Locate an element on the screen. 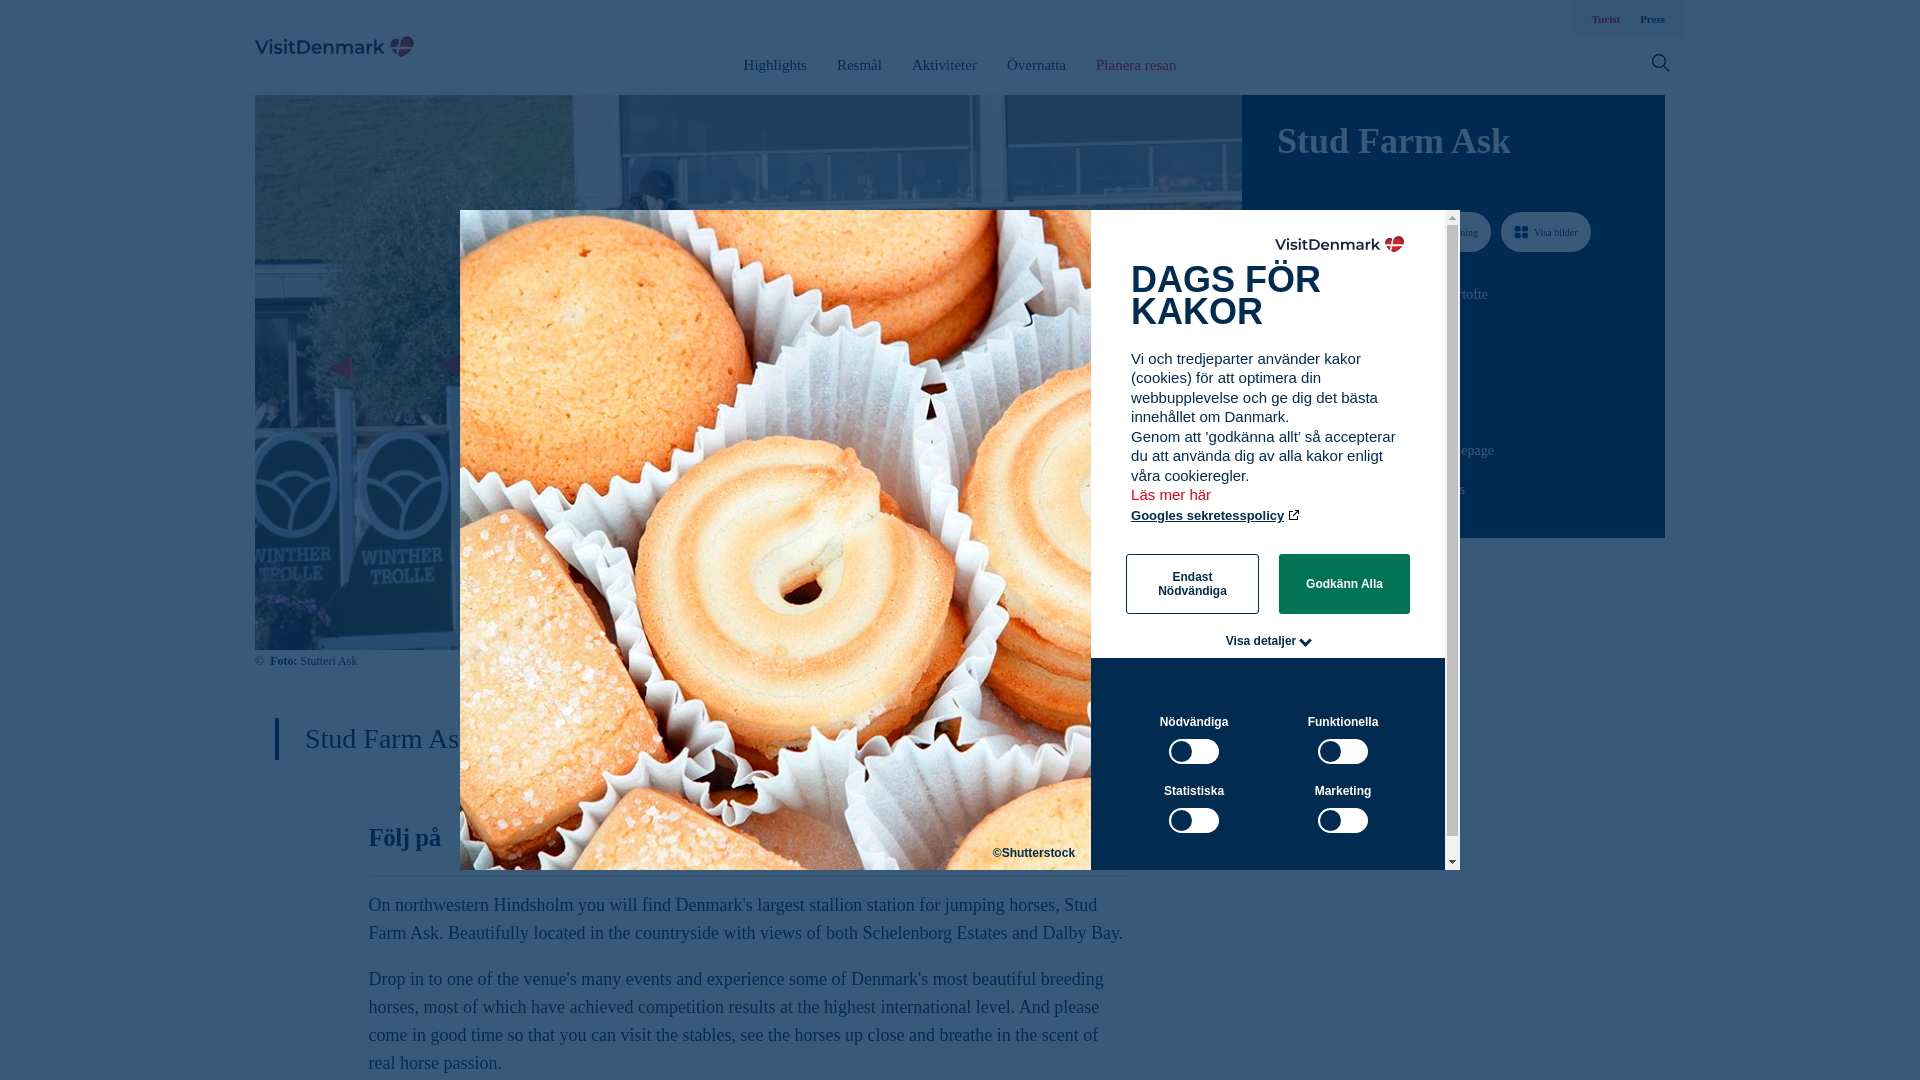  Path is located at coordinates (1283, 448).